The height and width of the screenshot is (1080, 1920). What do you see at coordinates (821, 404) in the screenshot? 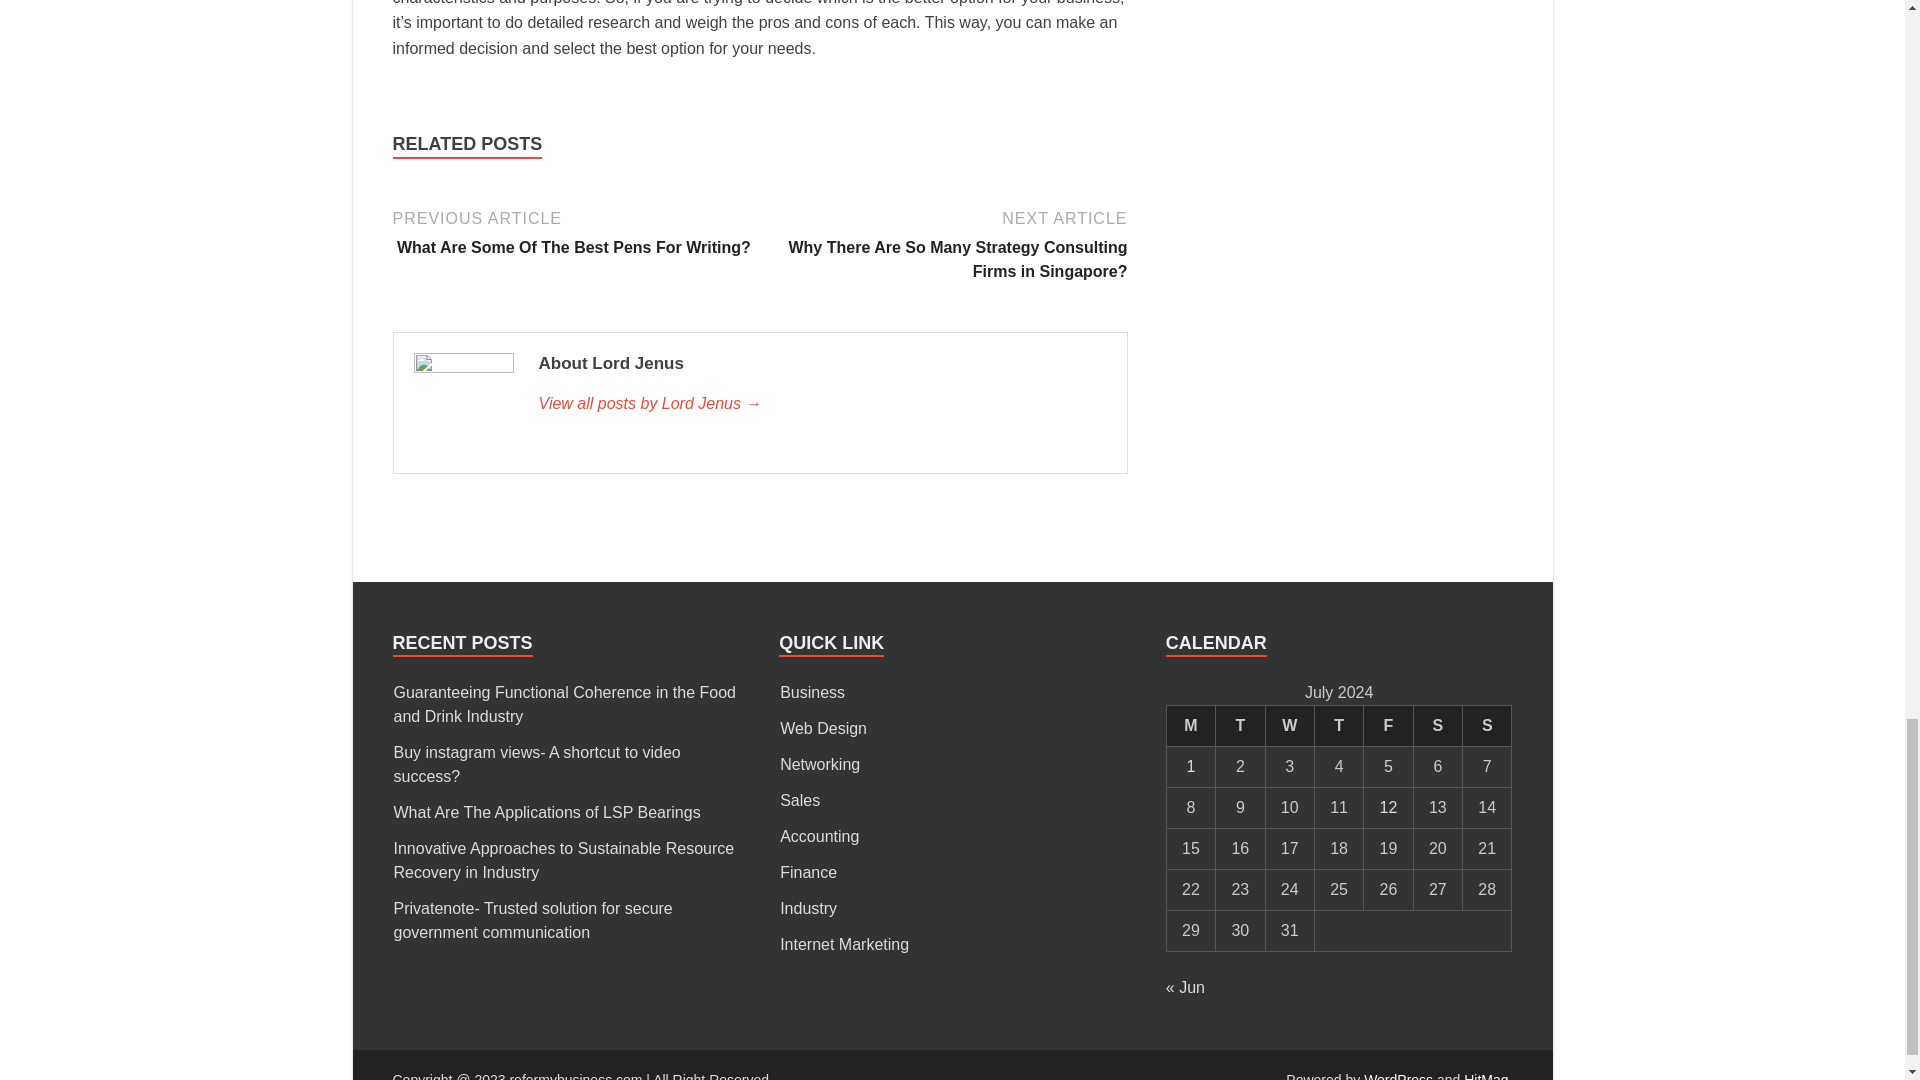
I see `Lord Jenus` at bounding box center [821, 404].